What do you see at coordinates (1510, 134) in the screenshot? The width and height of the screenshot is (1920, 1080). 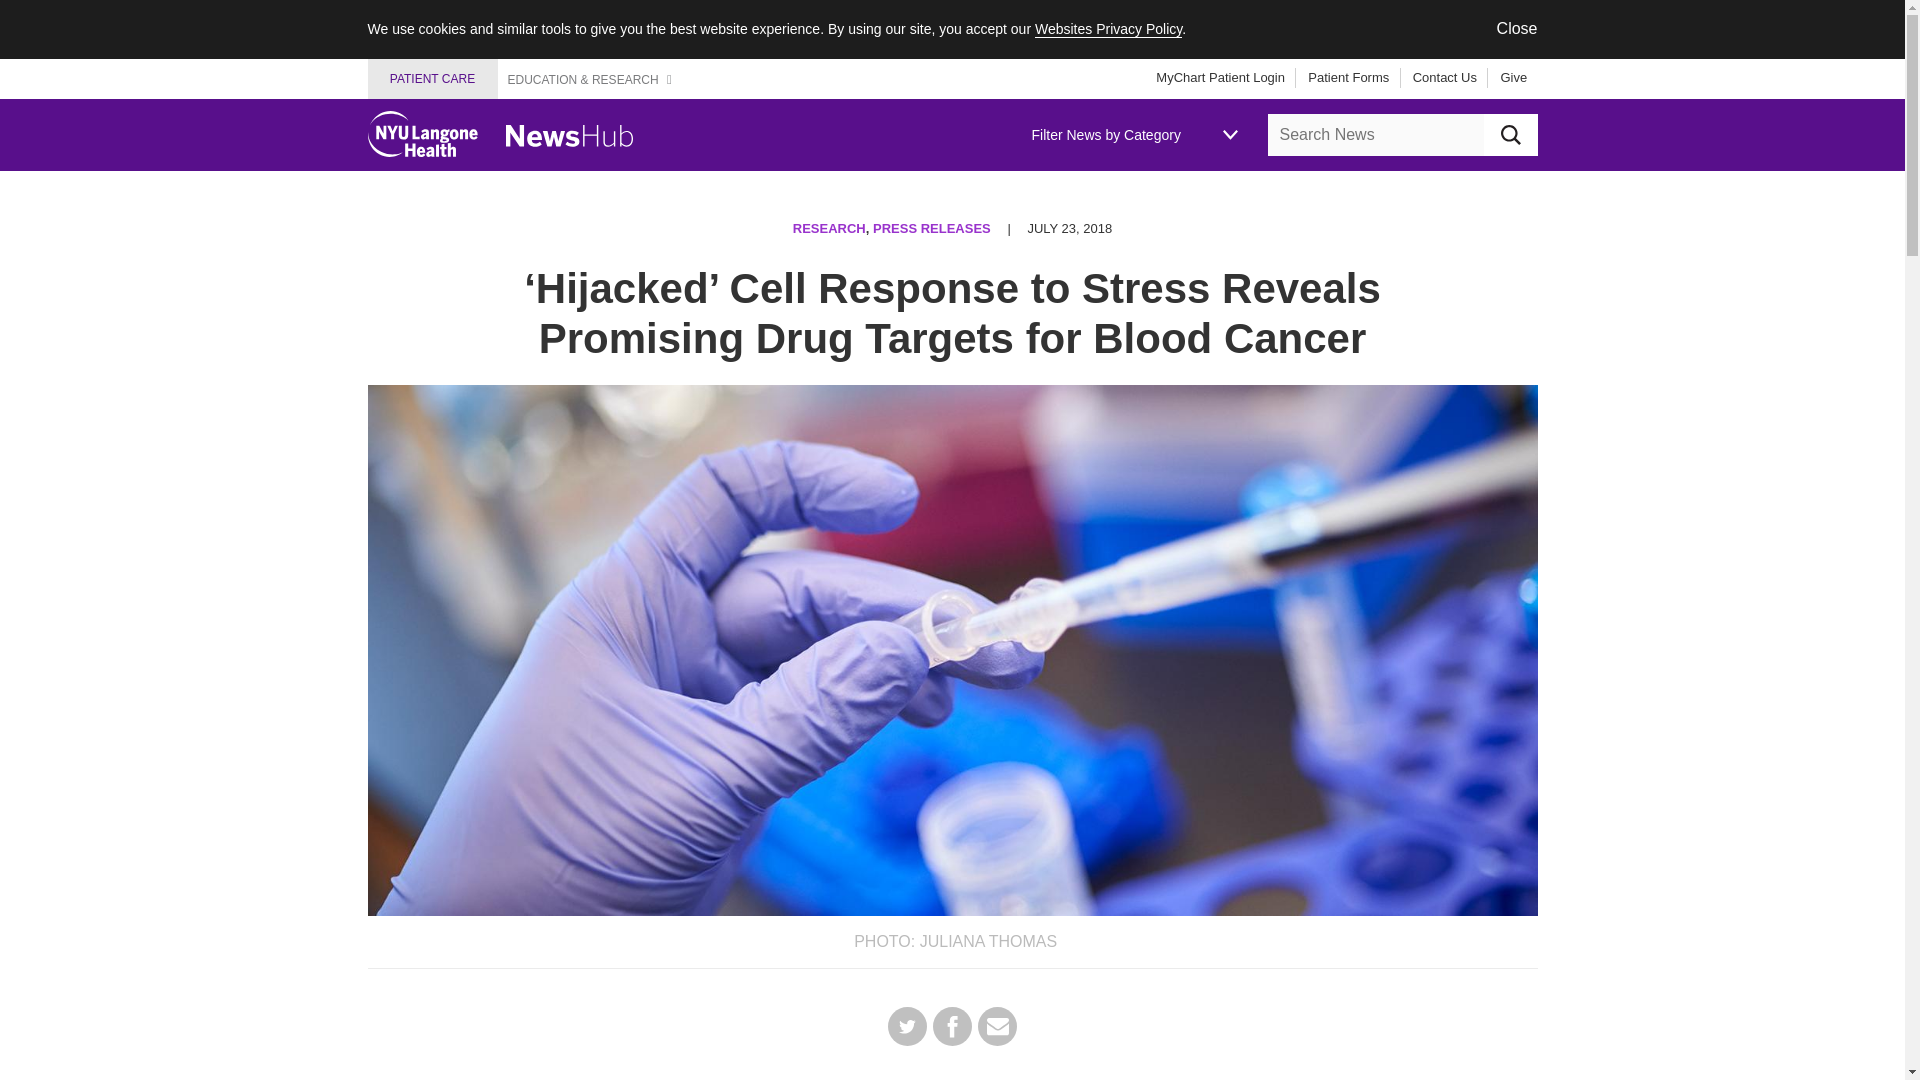 I see `Search` at bounding box center [1510, 134].